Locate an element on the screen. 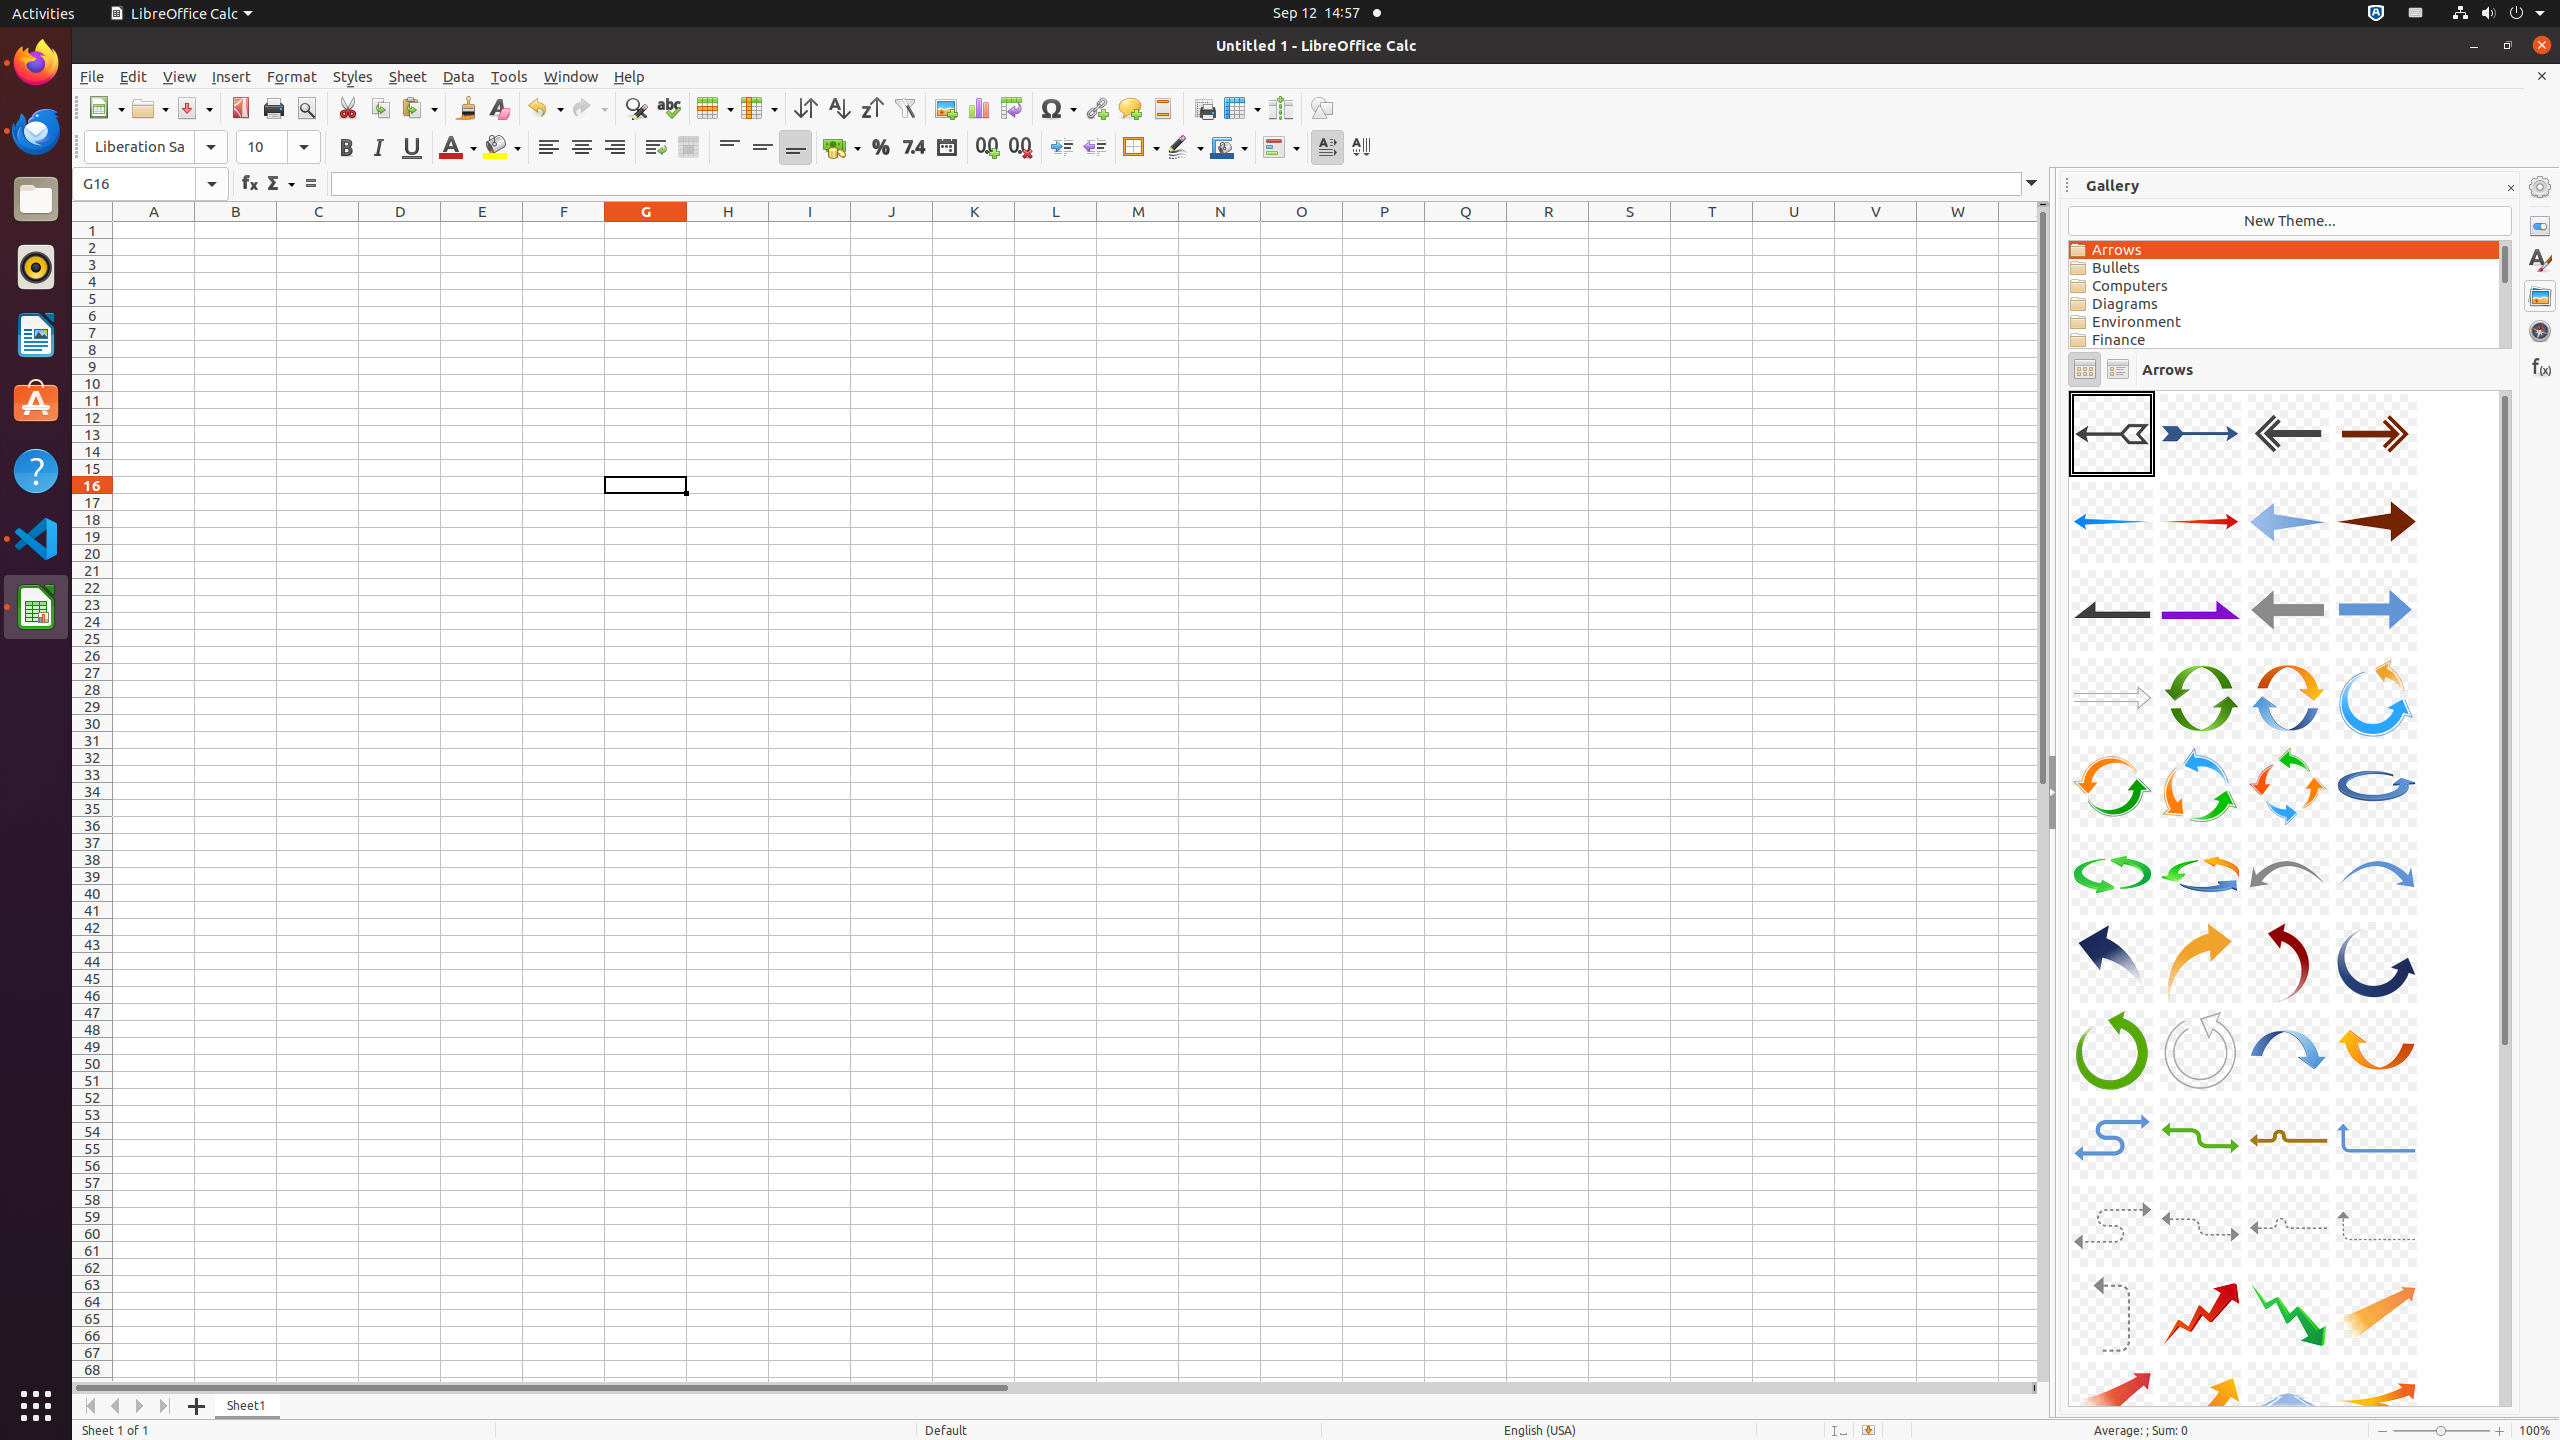 The image size is (2560, 1440). A16-CircleArrow is located at coordinates (2376, 698).